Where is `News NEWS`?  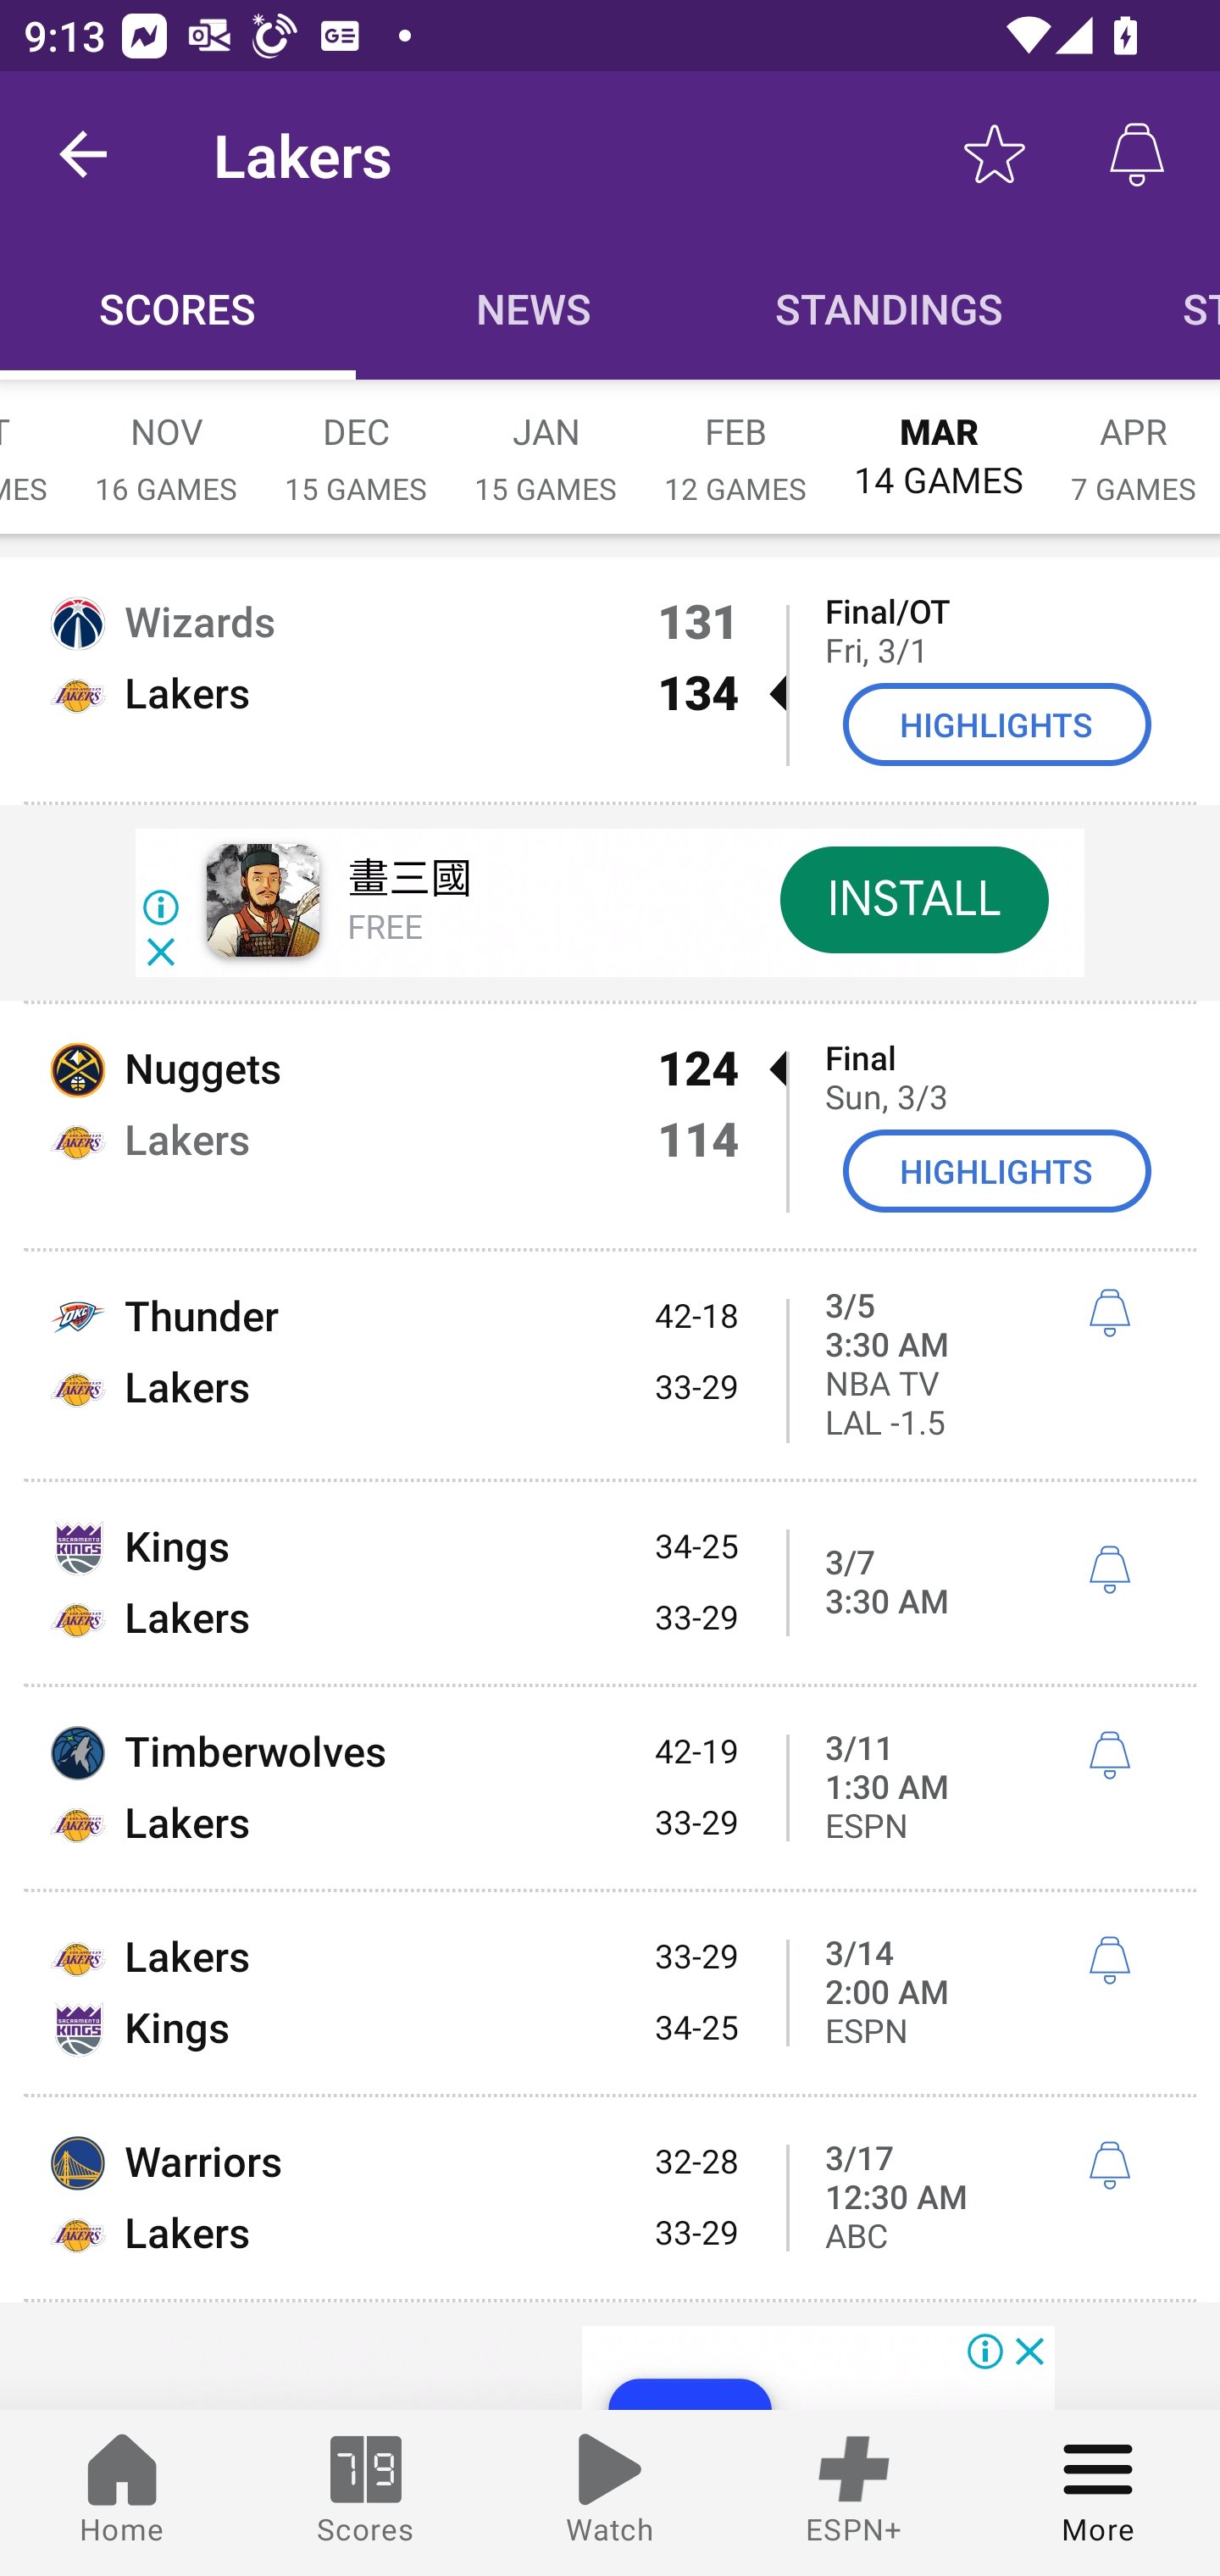
News NEWS is located at coordinates (534, 307).